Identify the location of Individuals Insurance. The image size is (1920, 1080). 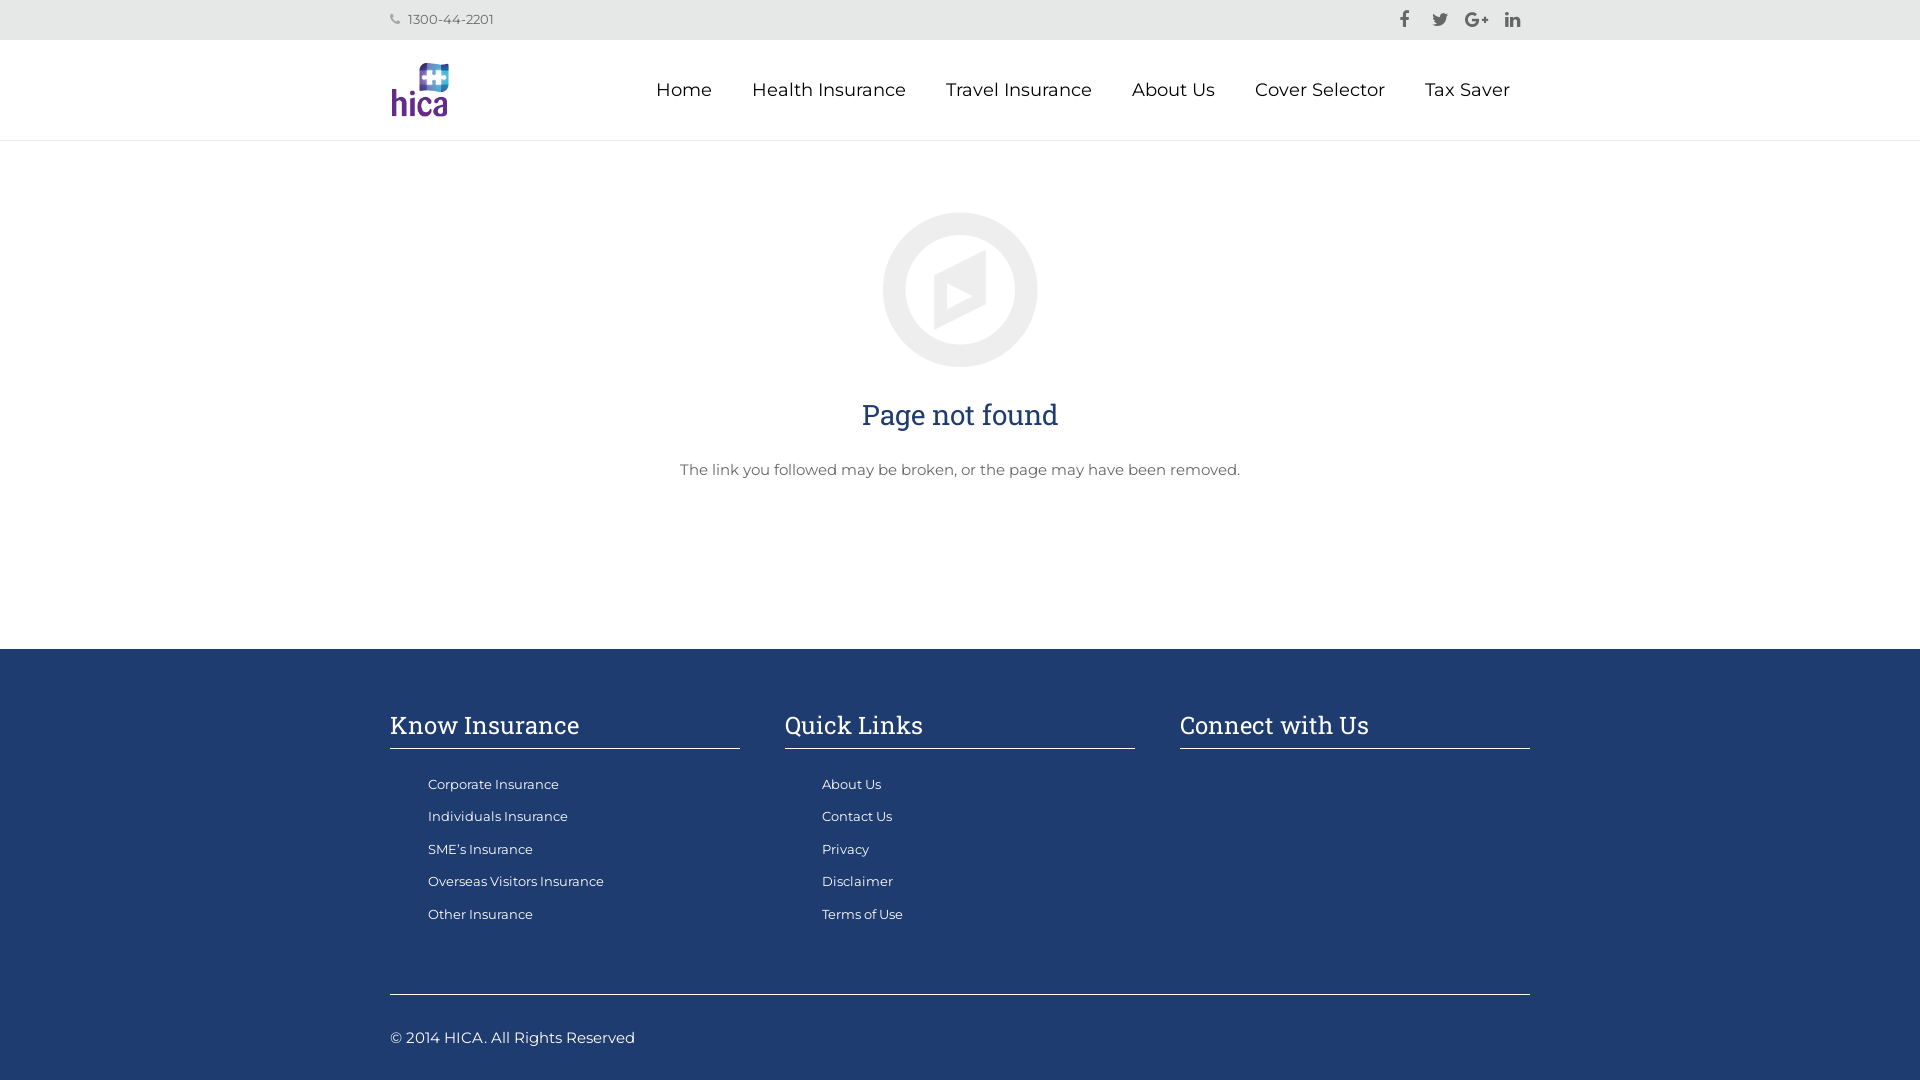
(498, 816).